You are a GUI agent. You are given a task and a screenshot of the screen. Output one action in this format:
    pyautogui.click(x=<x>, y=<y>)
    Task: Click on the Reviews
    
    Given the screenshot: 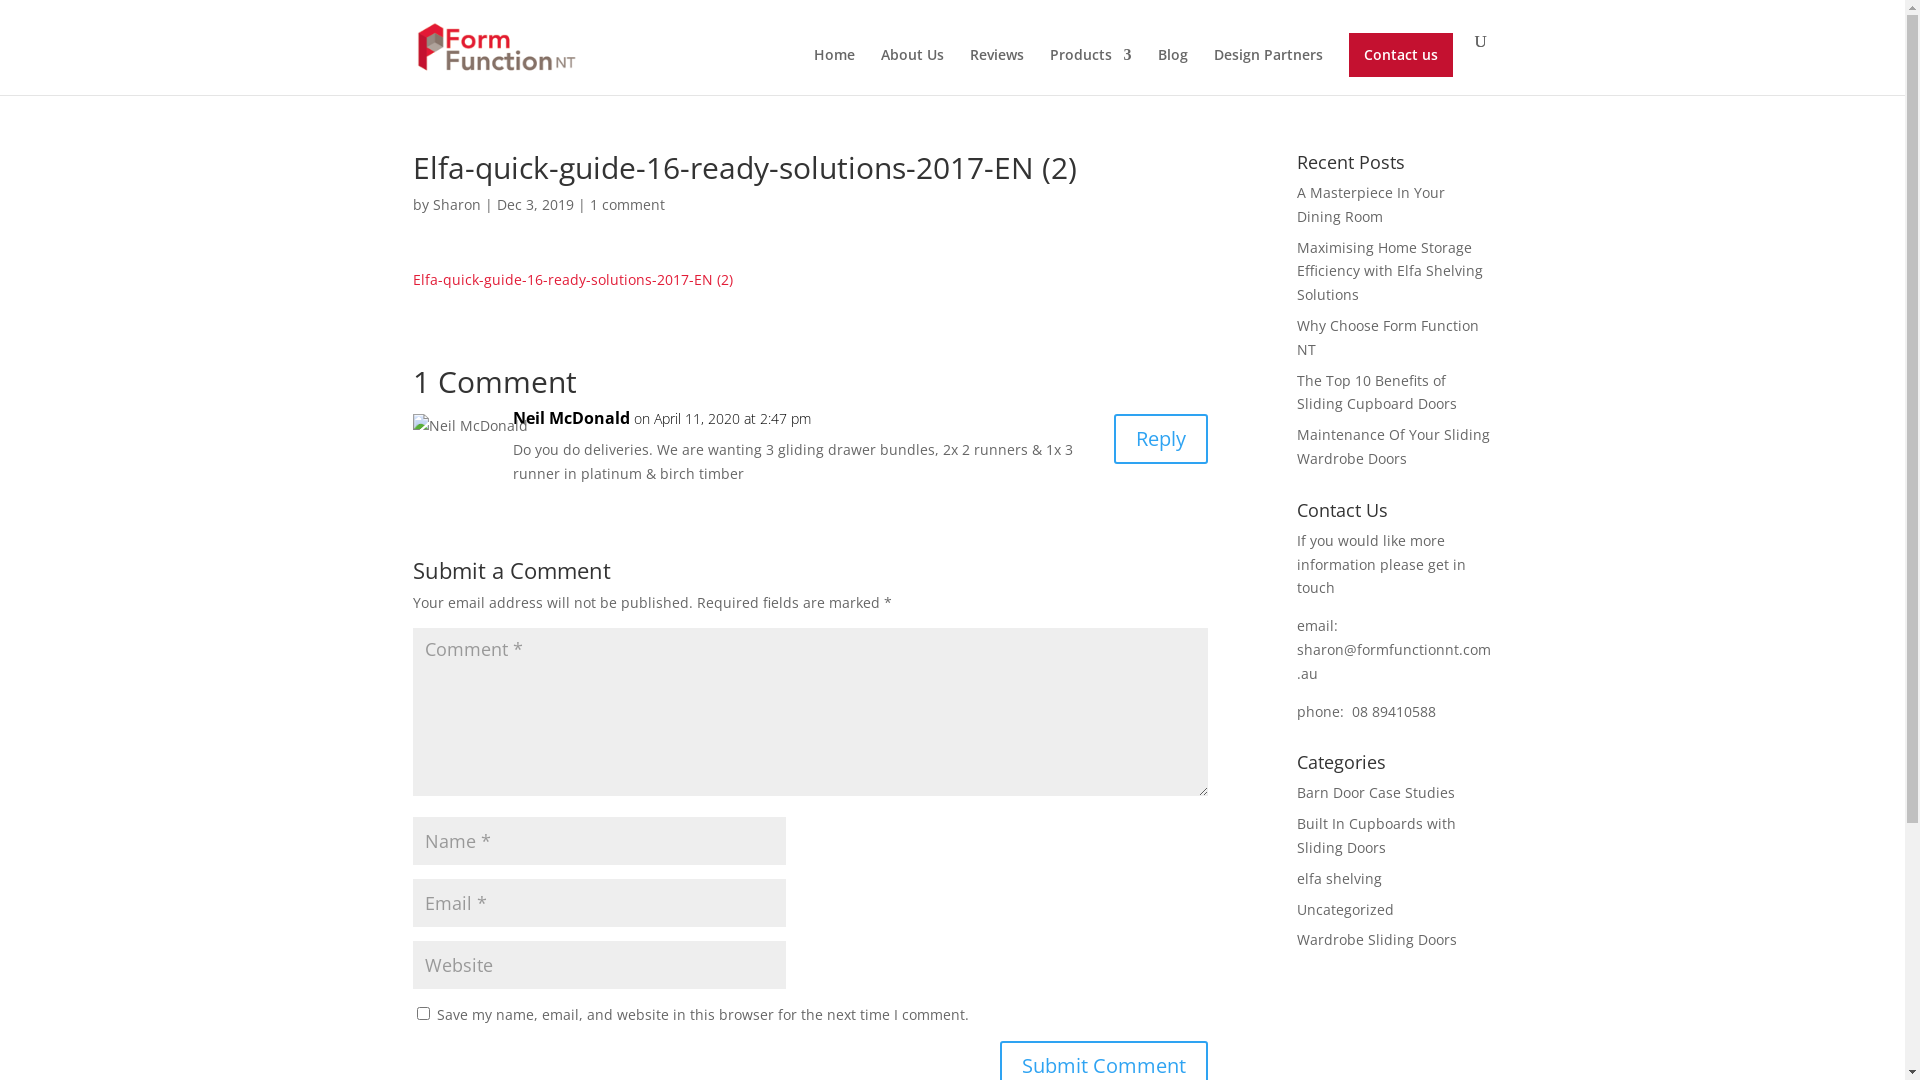 What is the action you would take?
    pyautogui.click(x=997, y=72)
    